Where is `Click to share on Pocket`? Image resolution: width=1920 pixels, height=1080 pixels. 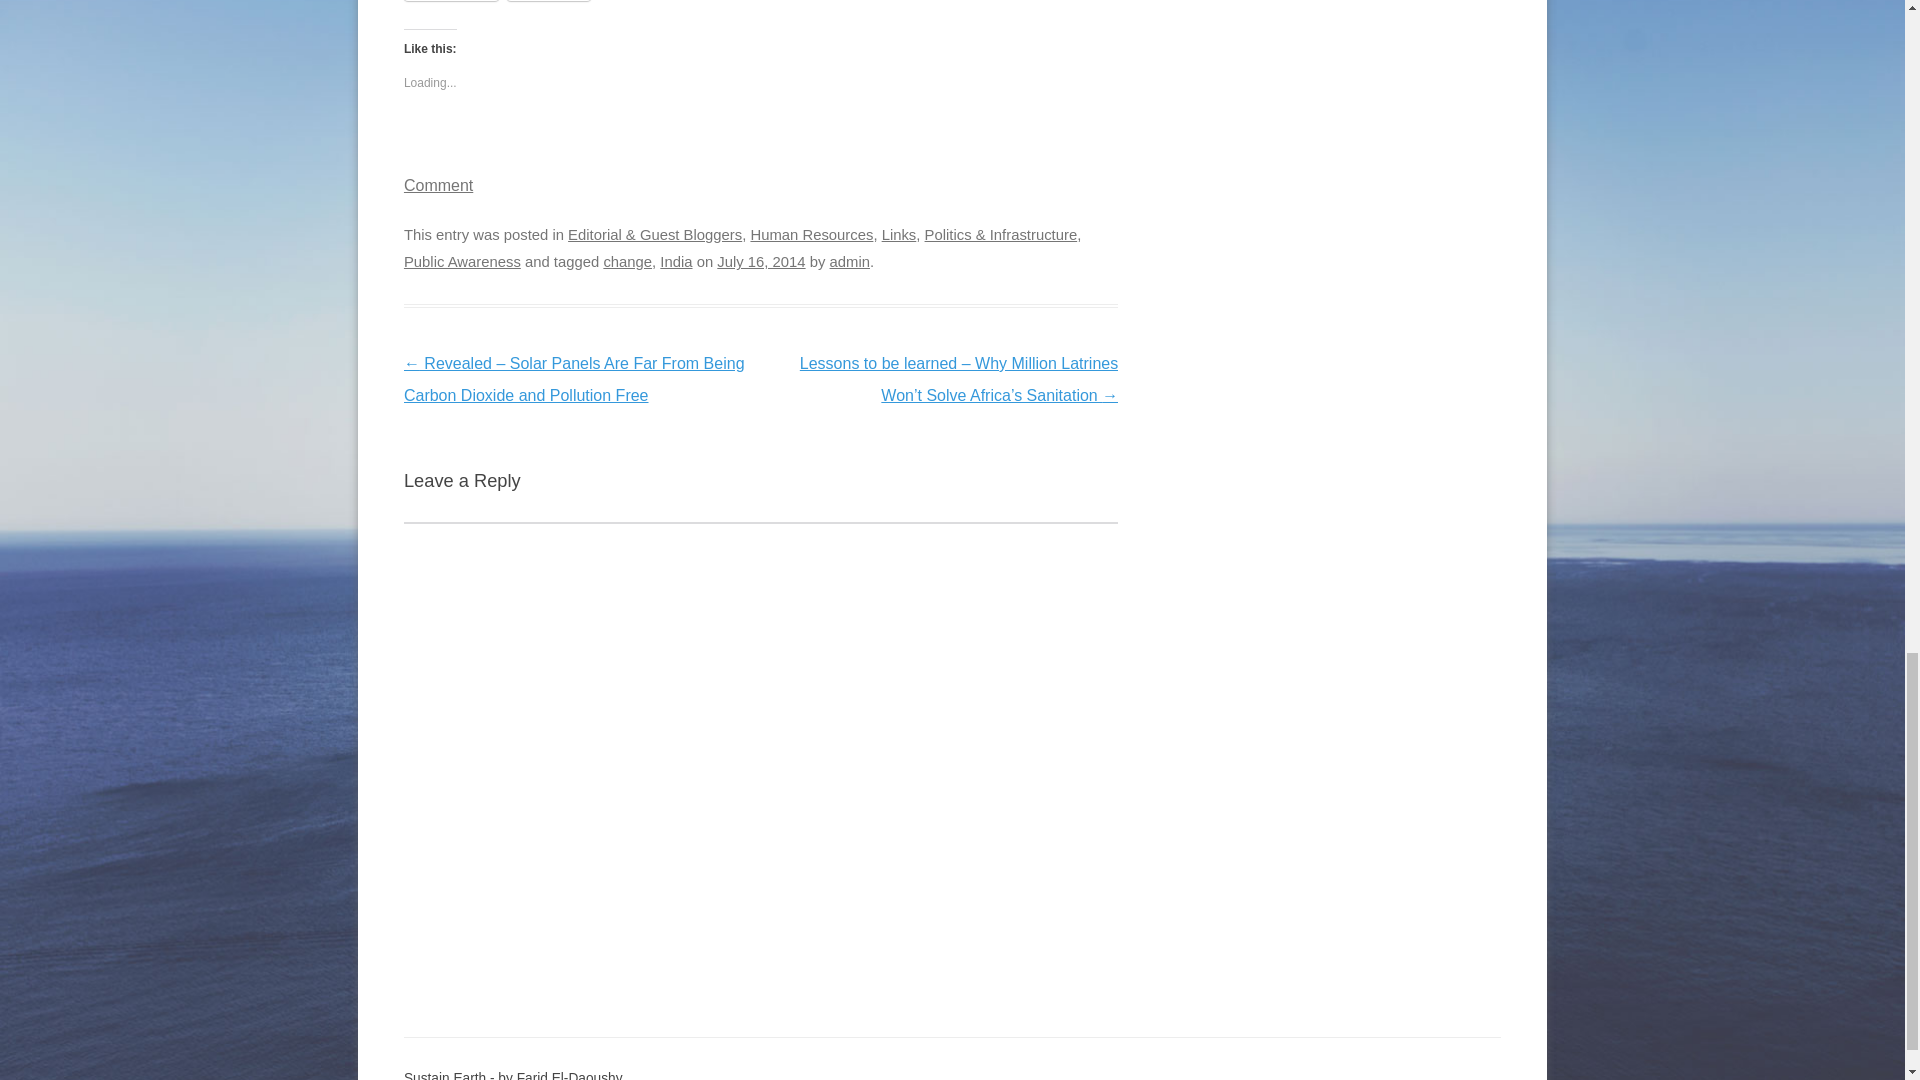 Click to share on Pocket is located at coordinates (548, 0).